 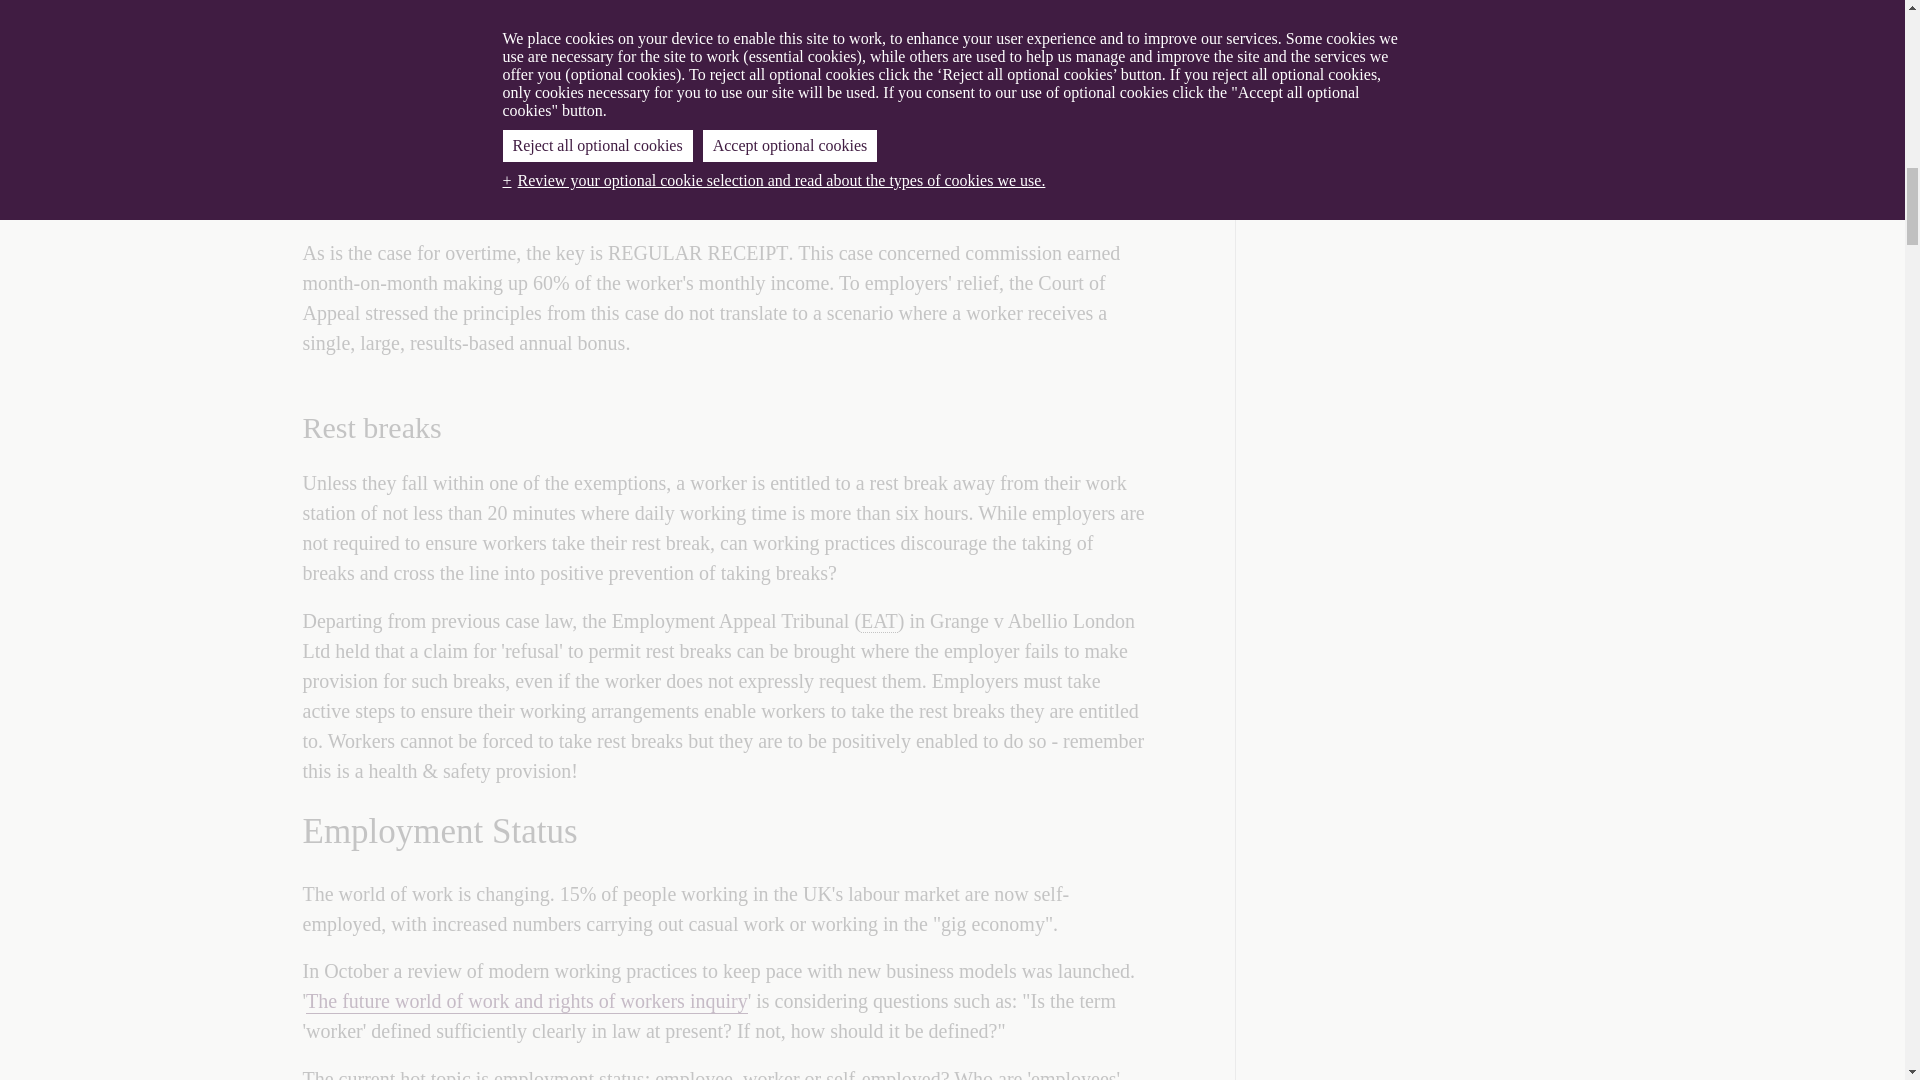 I want to click on Employment Appeal Tribunal, so click(x=879, y=621).